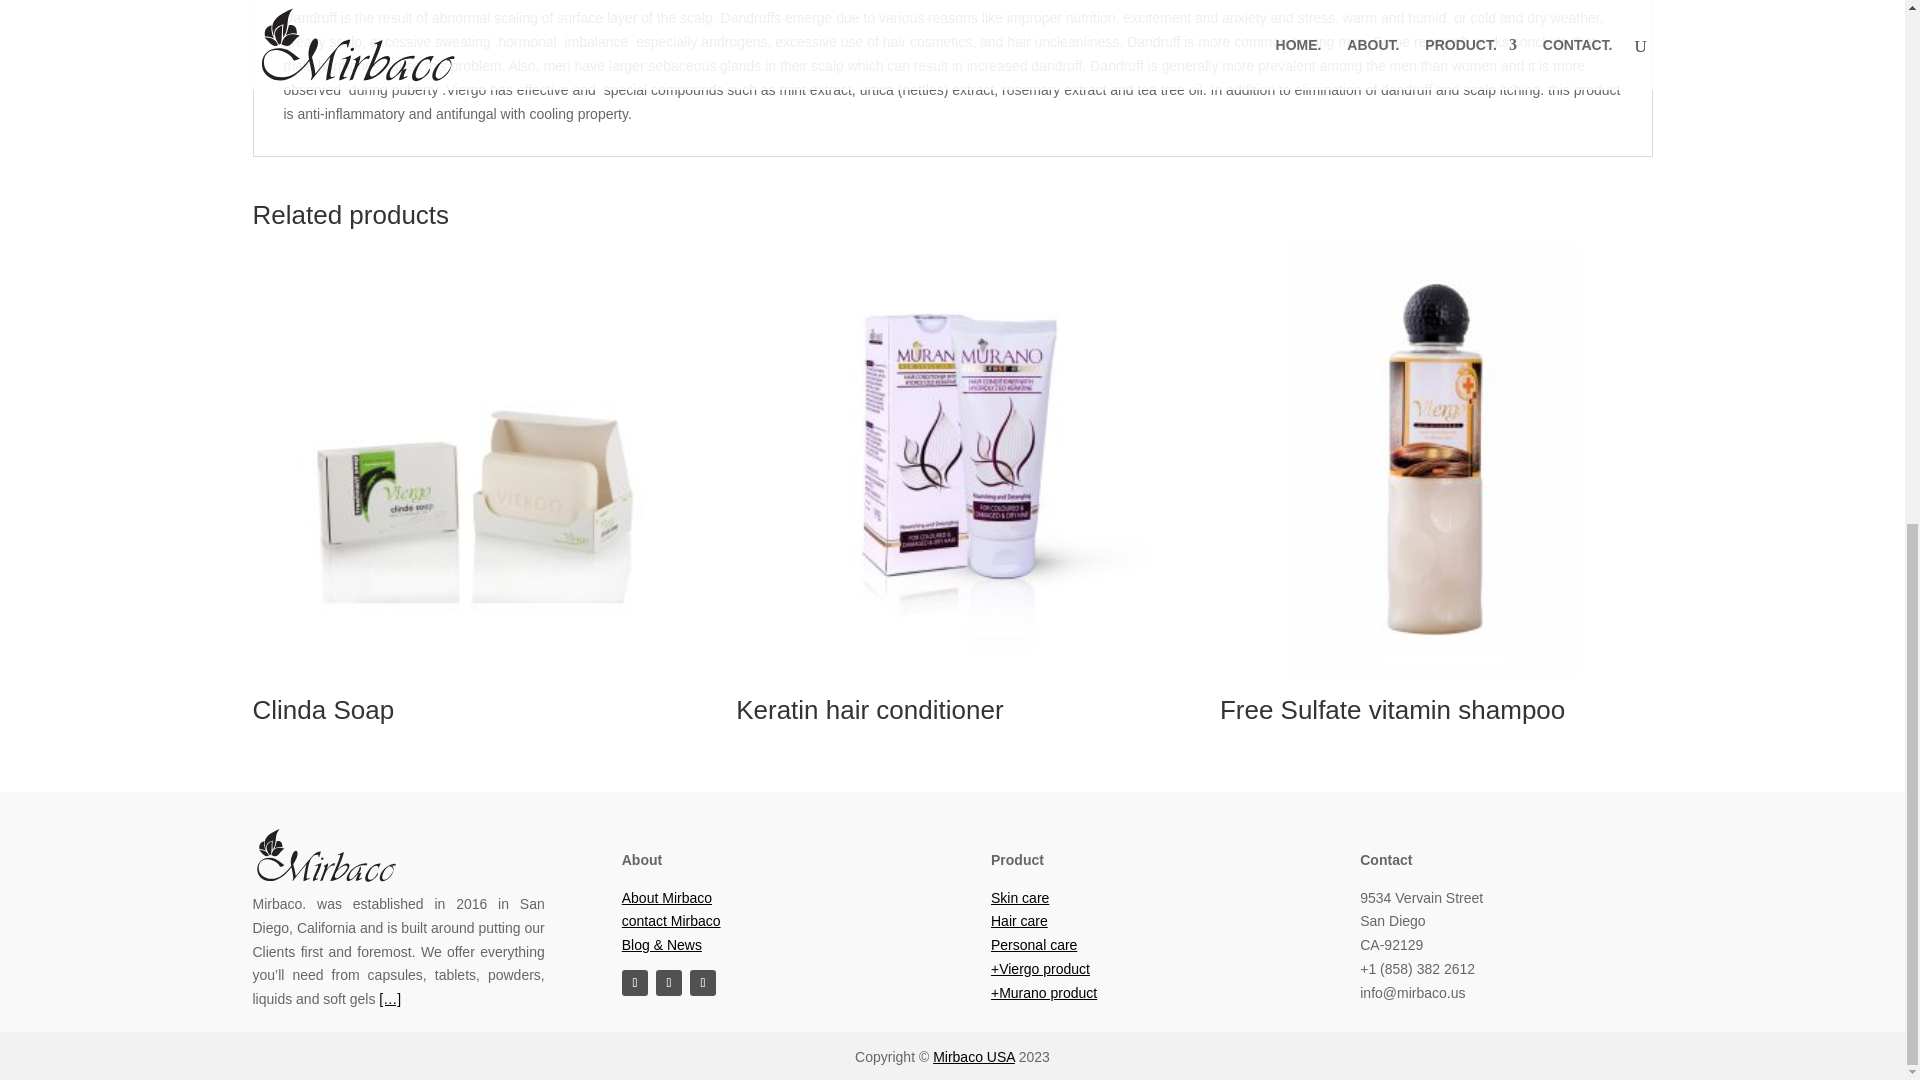 The width and height of the screenshot is (1920, 1080). Describe the element at coordinates (635, 982) in the screenshot. I see `Follow on Instagram` at that location.